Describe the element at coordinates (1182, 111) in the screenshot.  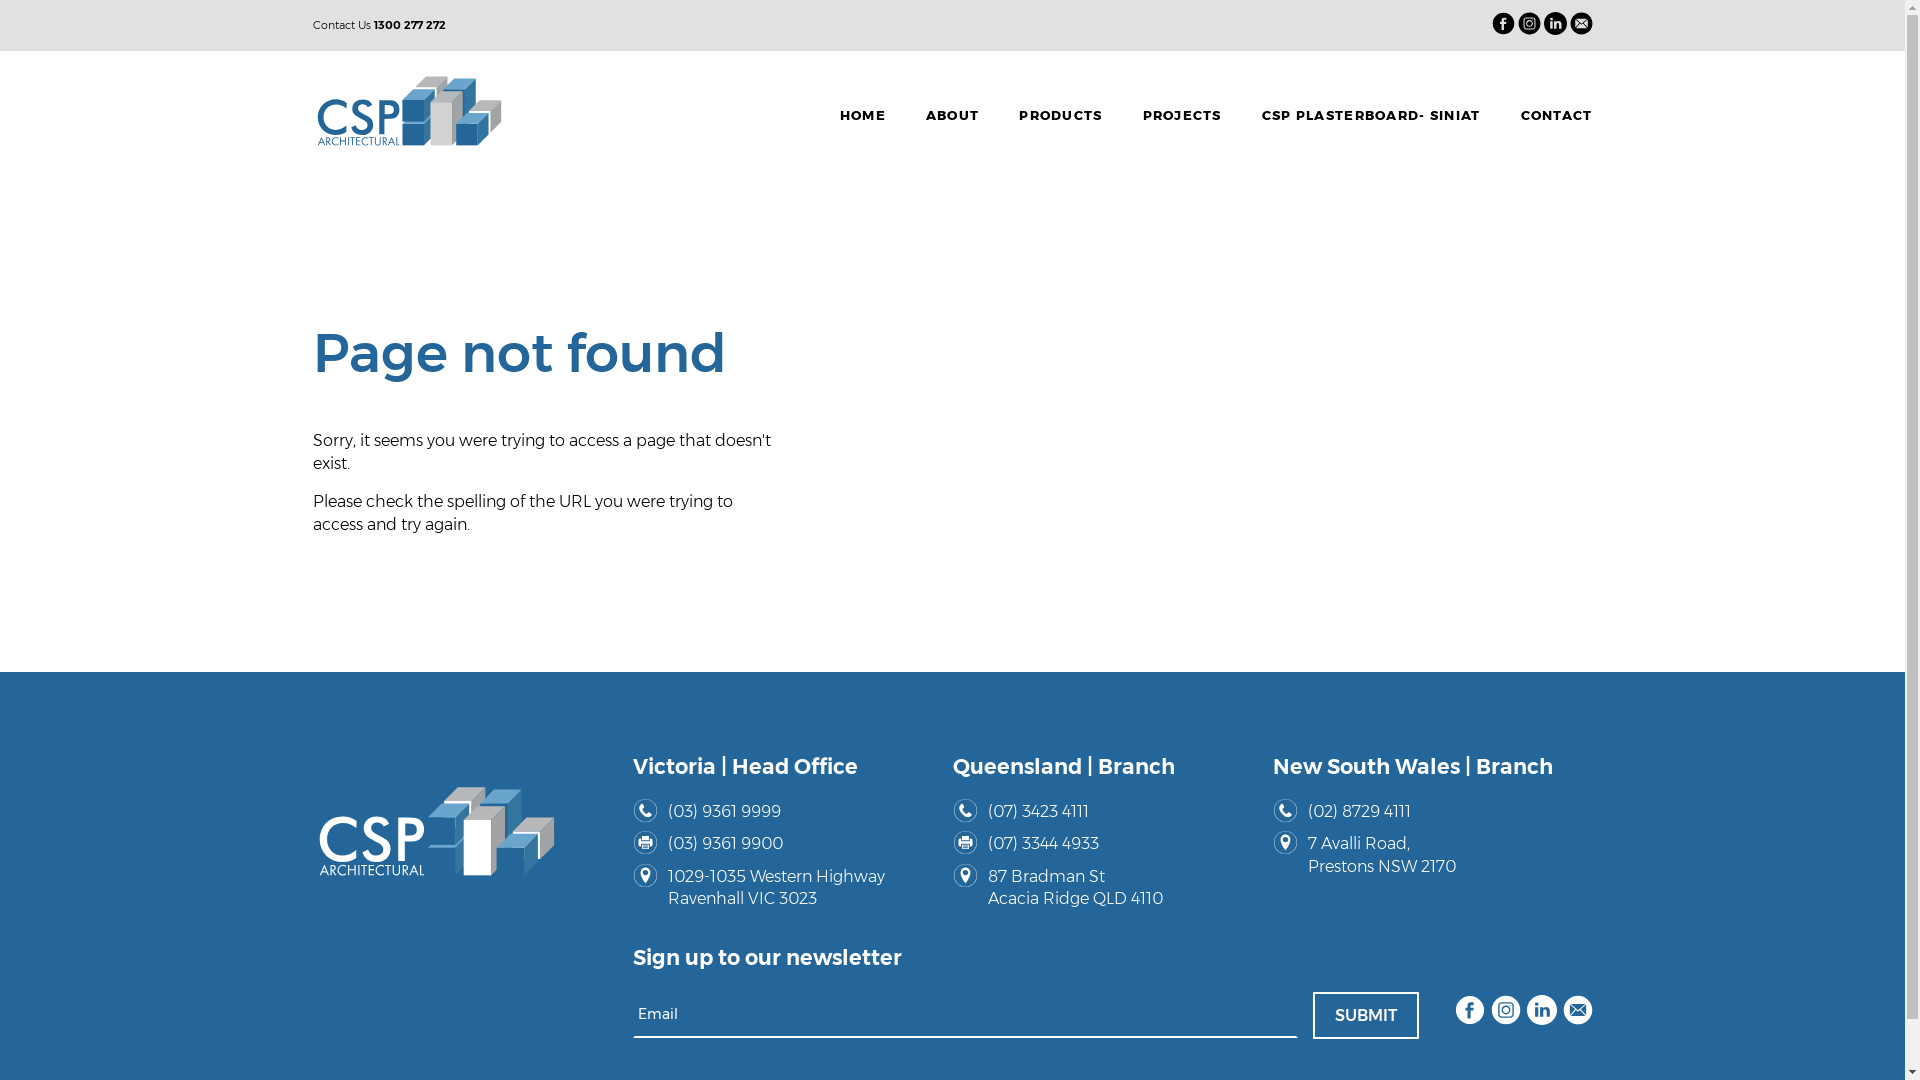
I see `PROJECTS` at that location.